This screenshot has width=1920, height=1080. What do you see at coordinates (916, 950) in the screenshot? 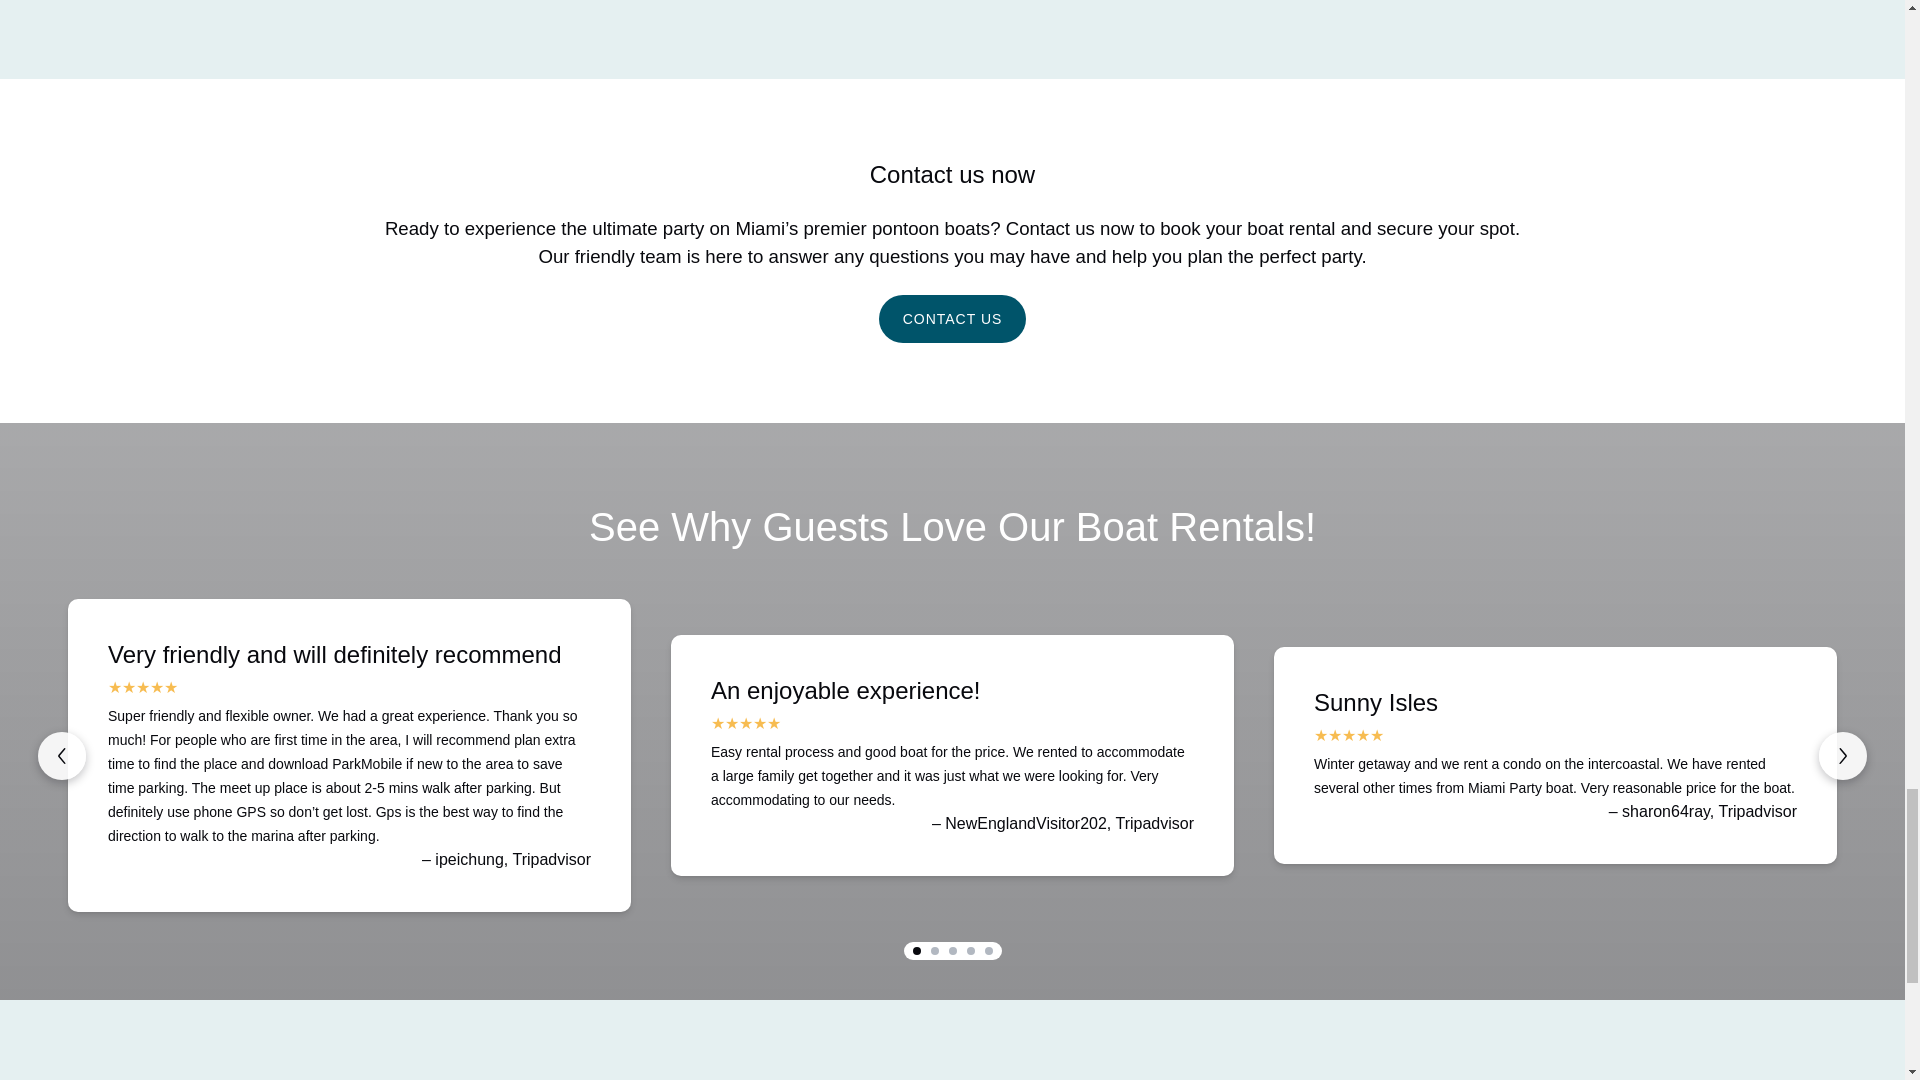
I see `1` at bounding box center [916, 950].